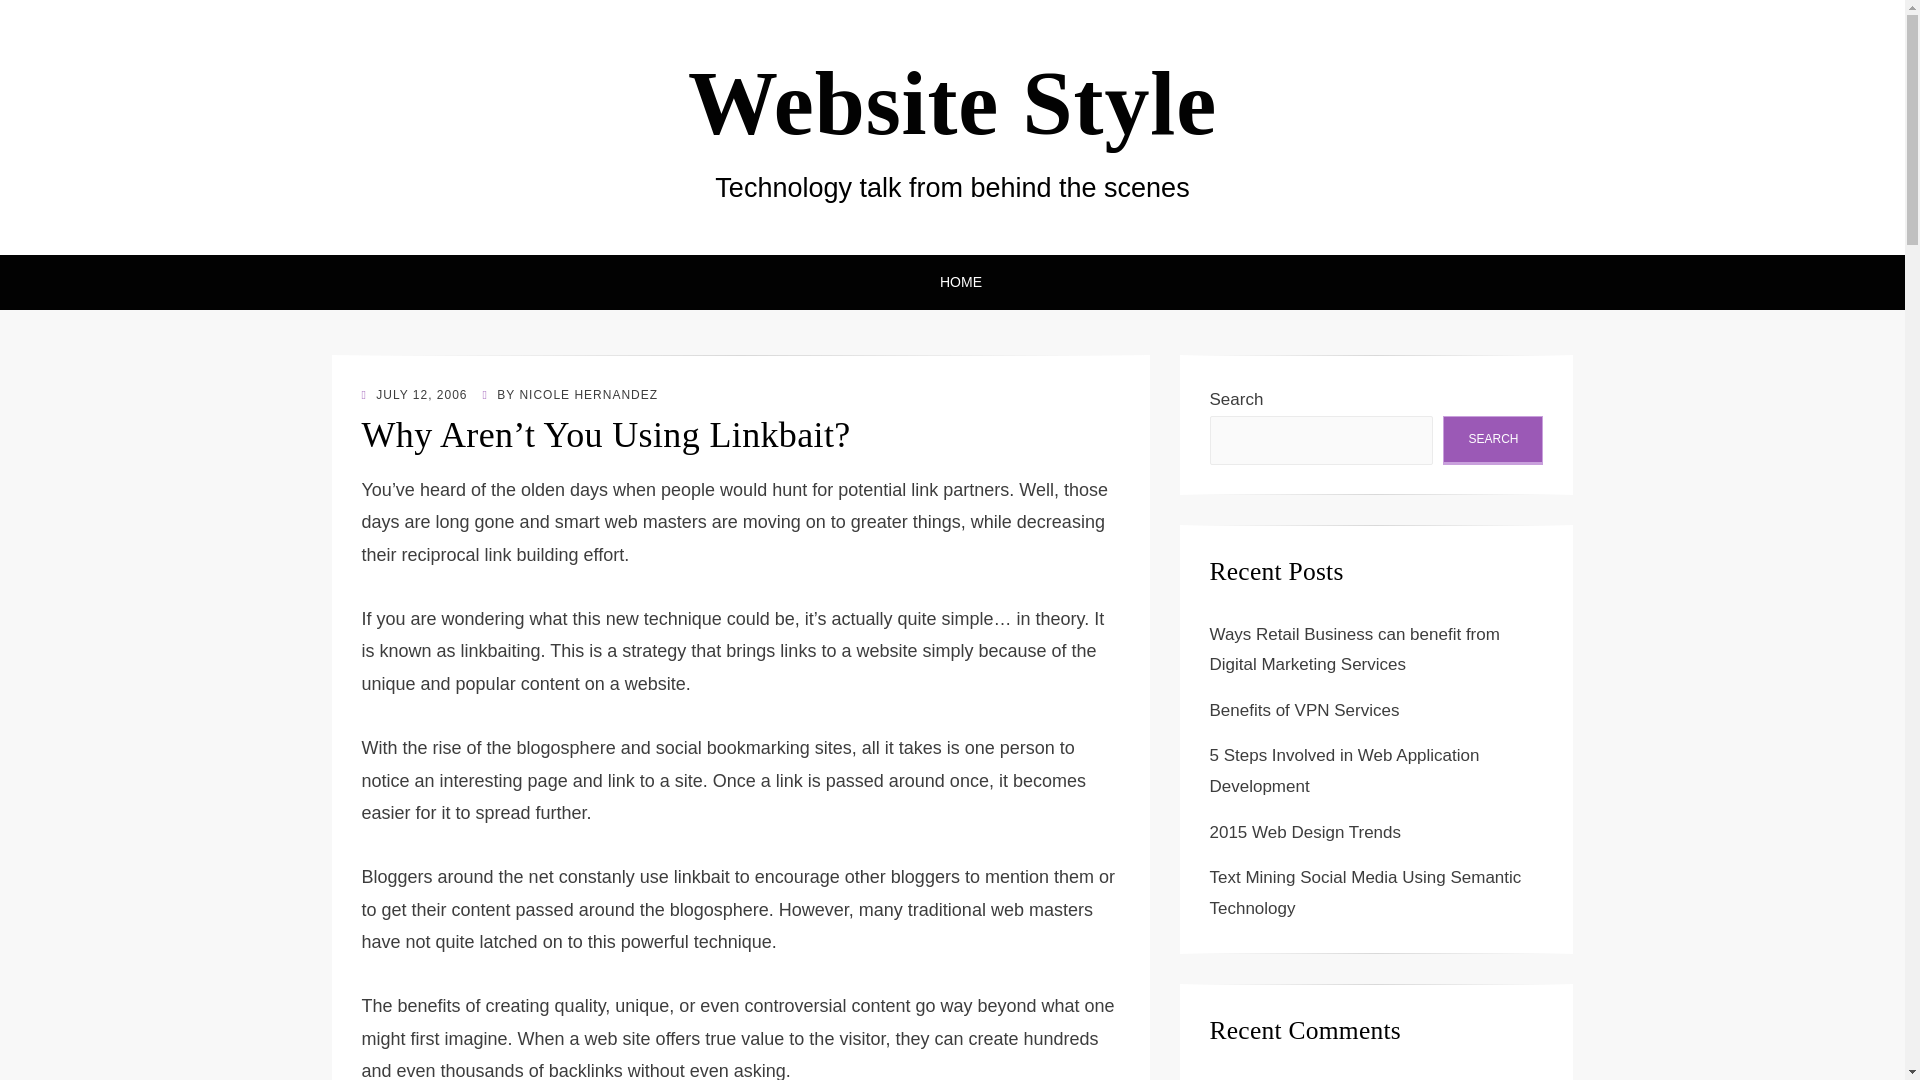 The width and height of the screenshot is (1920, 1080). I want to click on 5 Steps Involved in Web Application Development, so click(1344, 770).